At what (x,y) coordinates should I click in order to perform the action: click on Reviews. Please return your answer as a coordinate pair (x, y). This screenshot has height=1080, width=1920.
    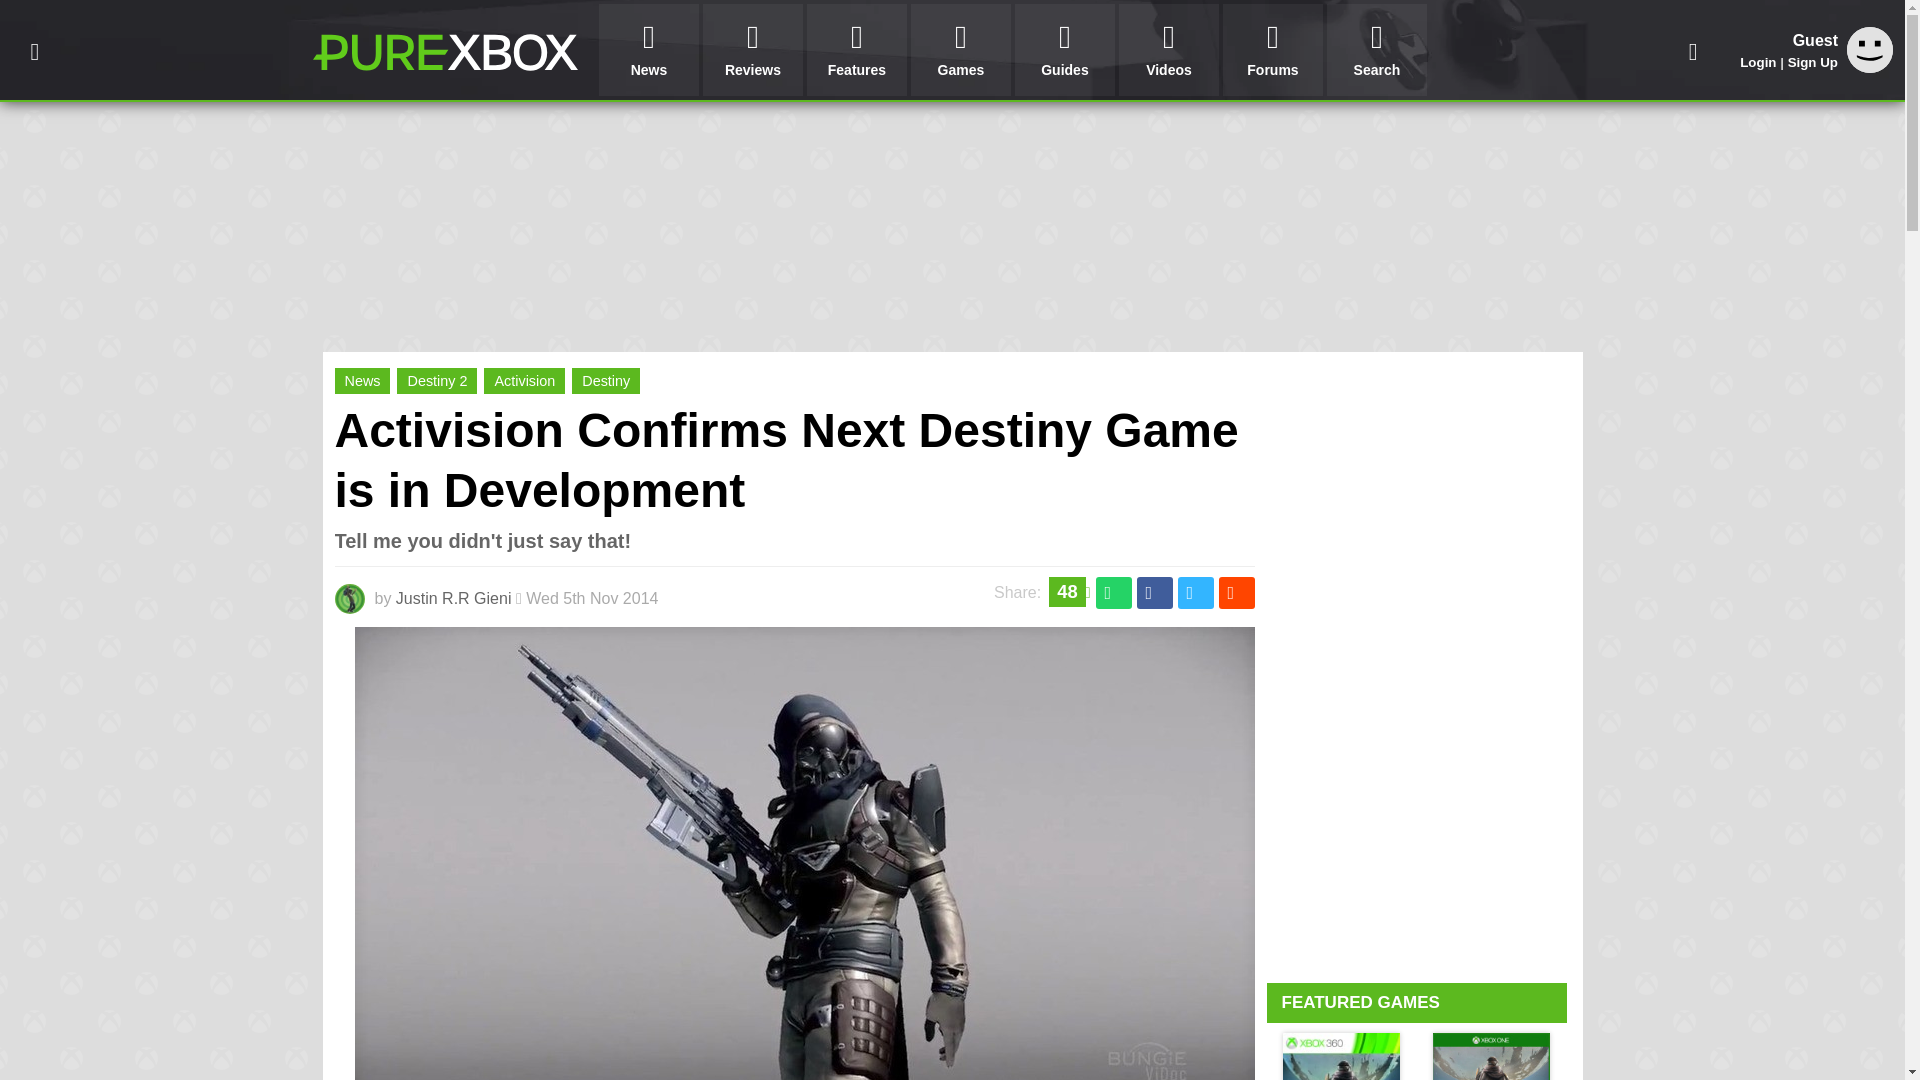
    Looking at the image, I should click on (752, 50).